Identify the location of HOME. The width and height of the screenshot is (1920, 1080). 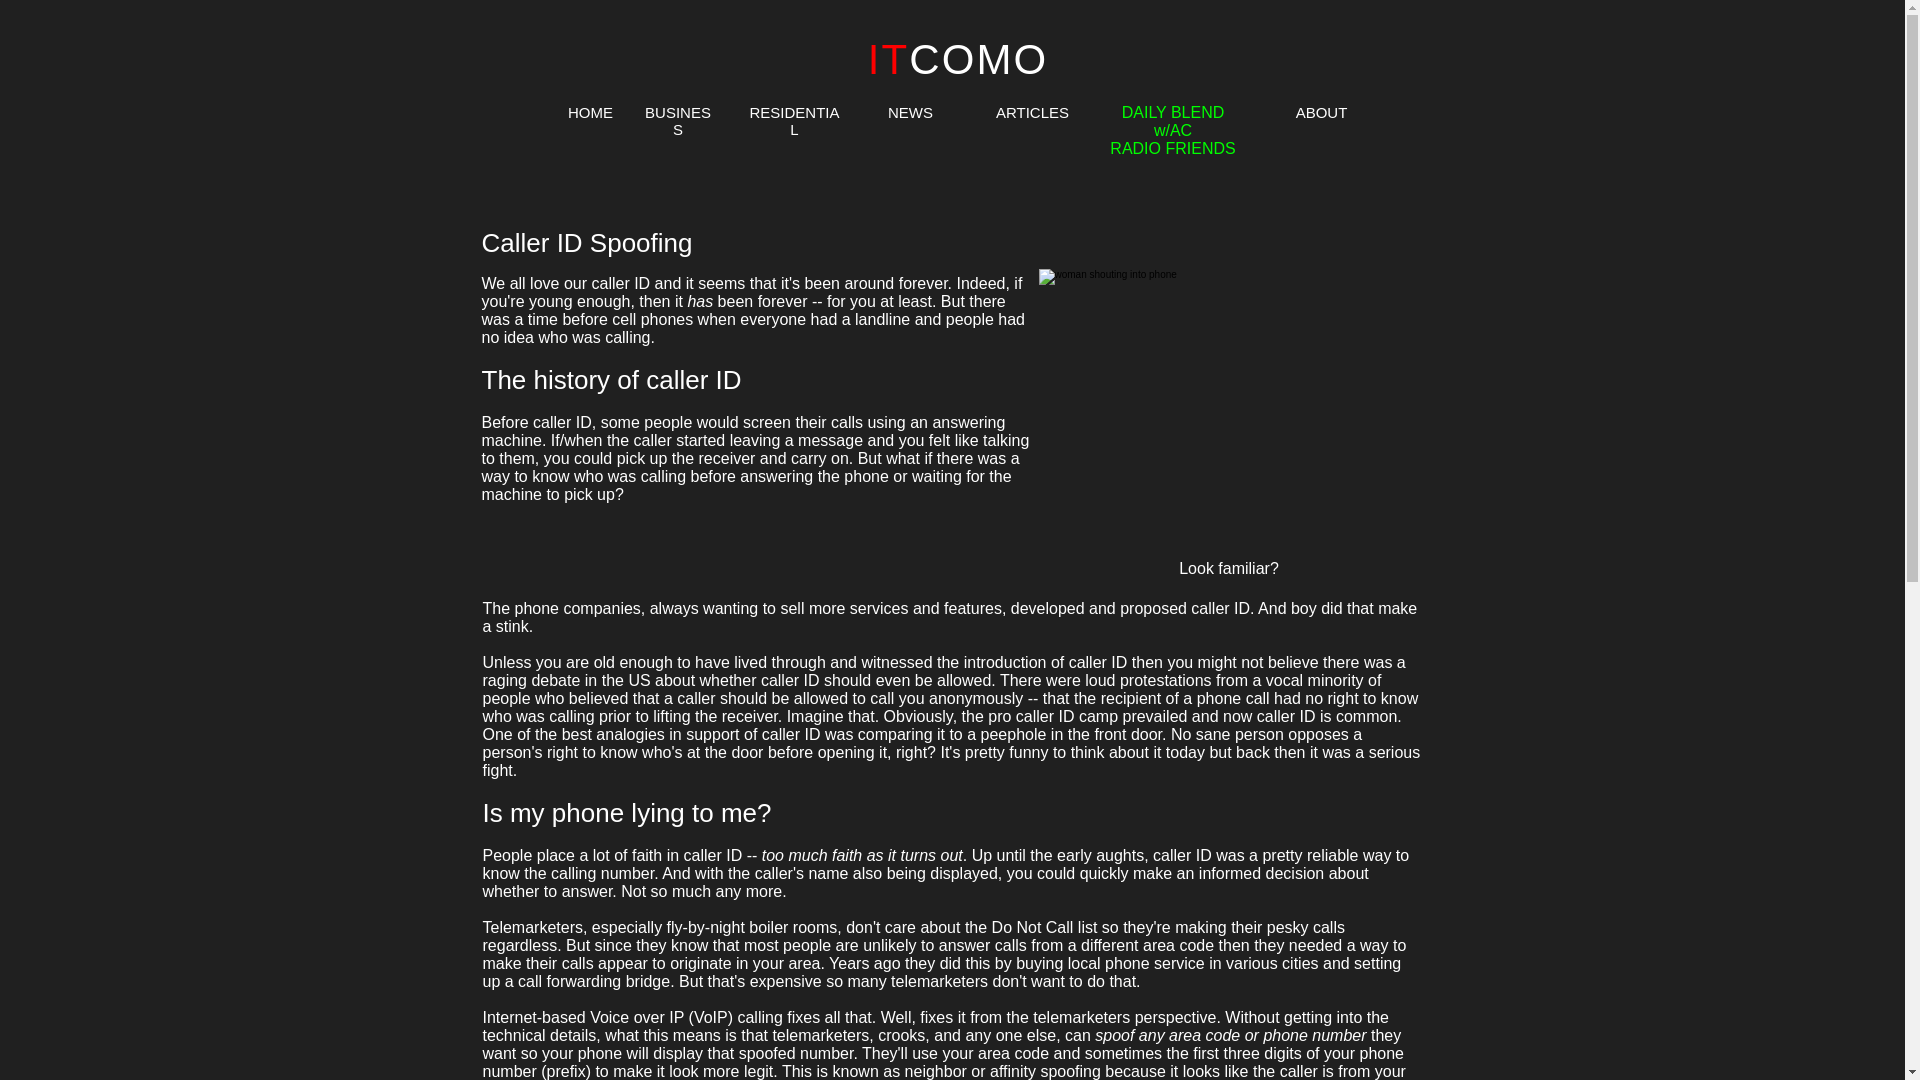
(590, 112).